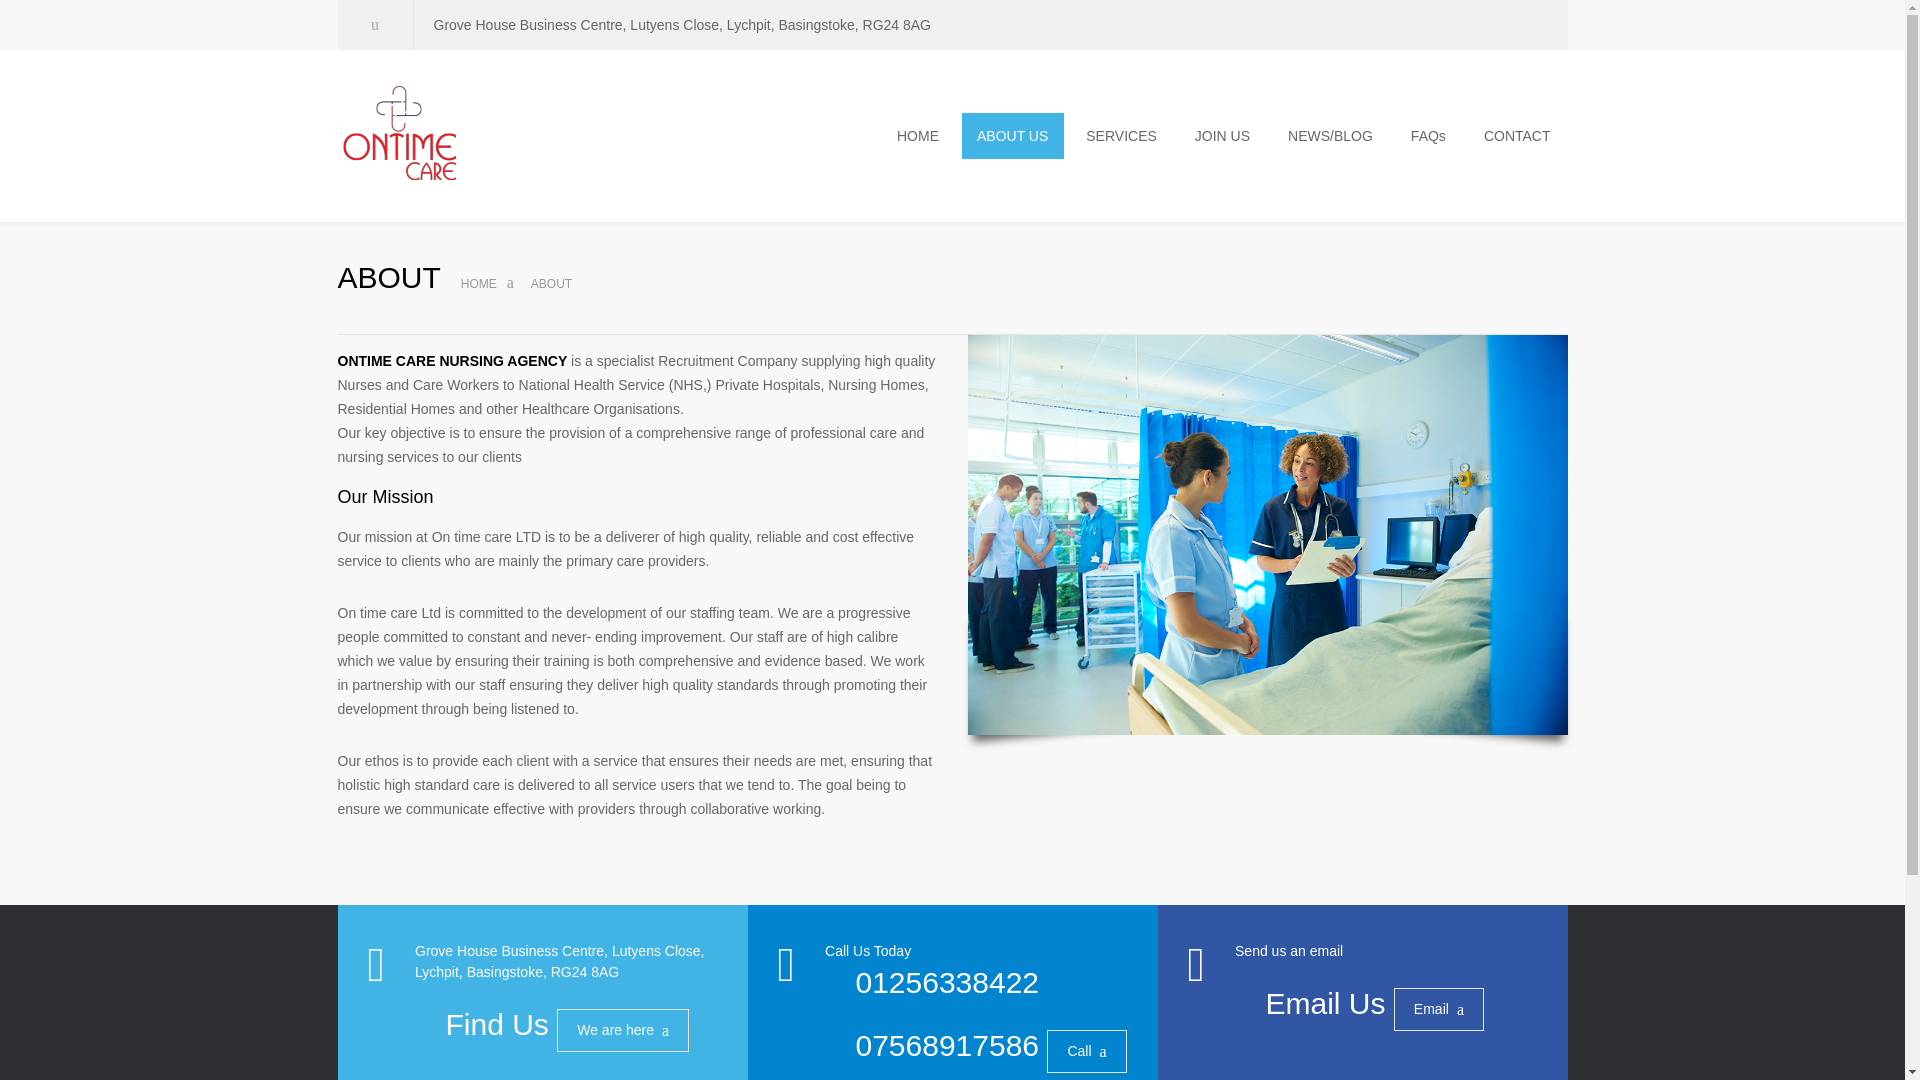 The image size is (1920, 1080). I want to click on JOIN US, so click(1222, 136).